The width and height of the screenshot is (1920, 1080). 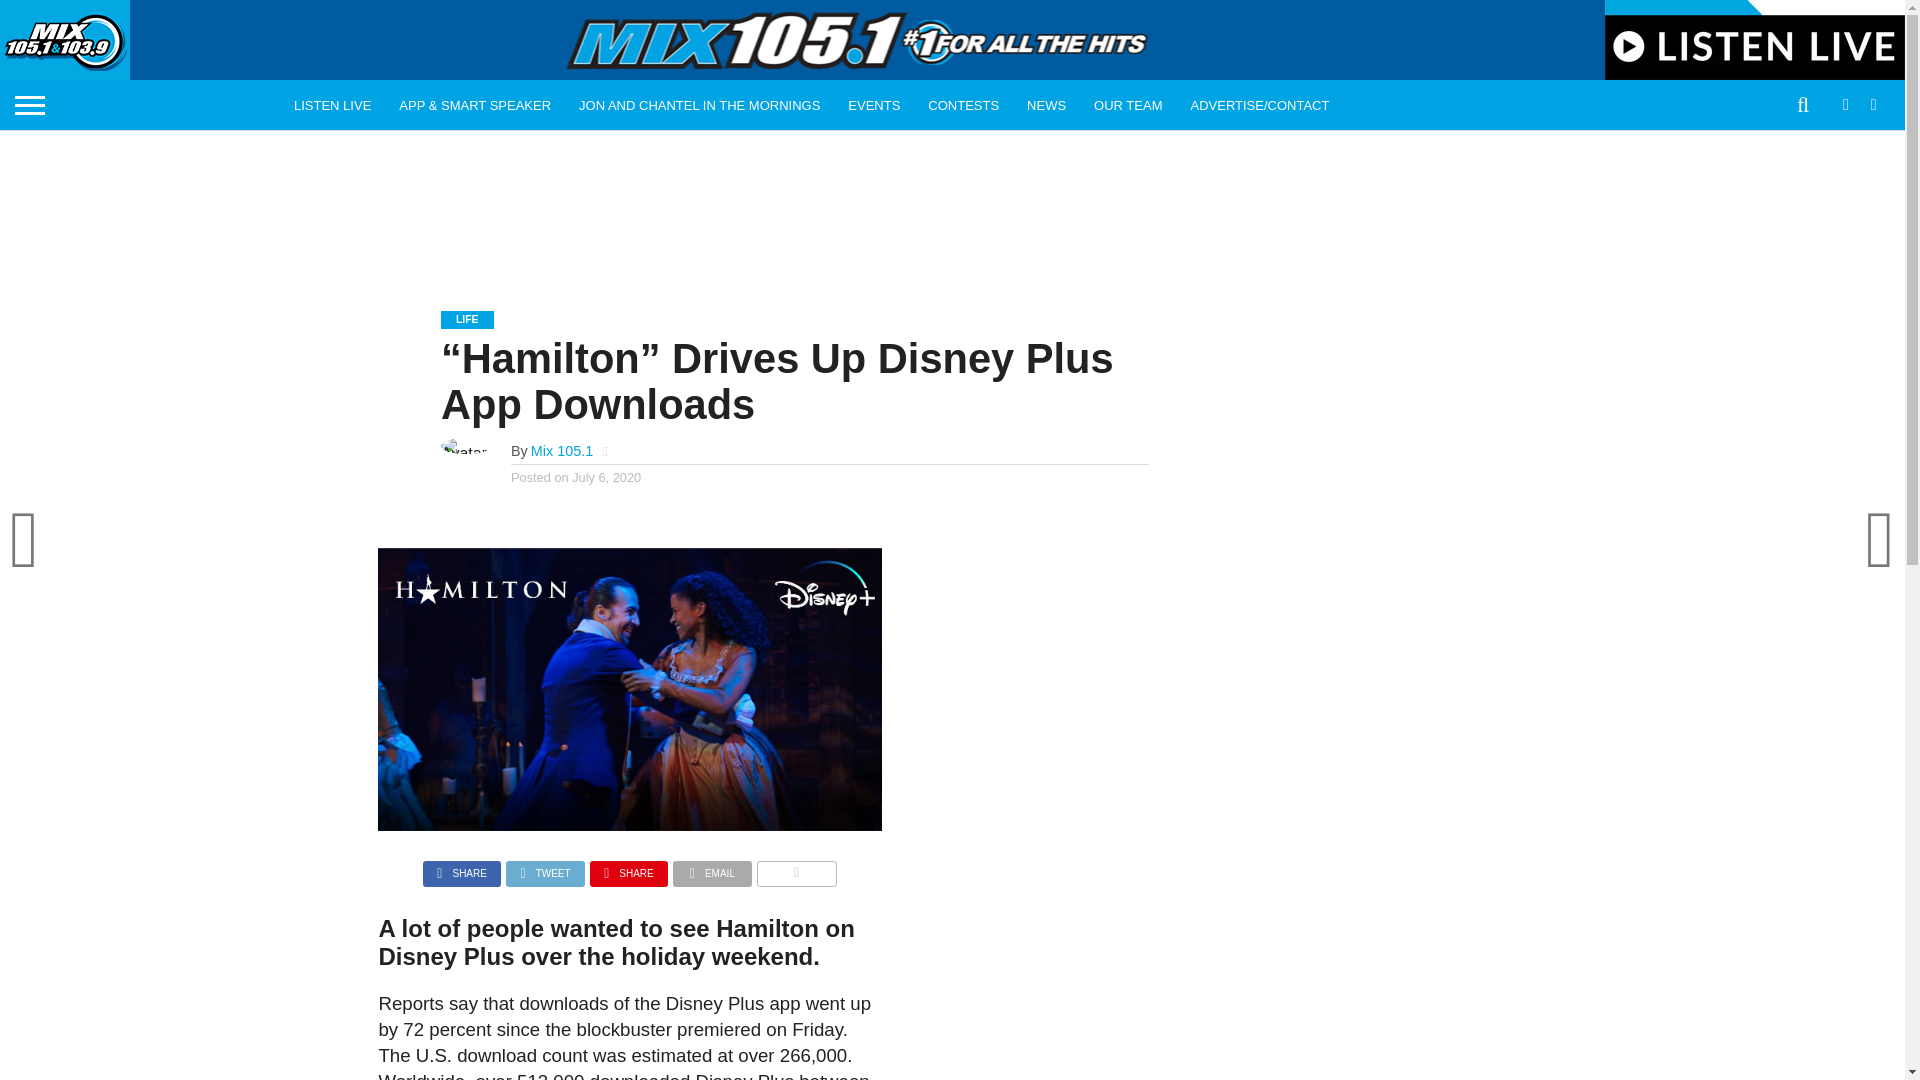 I want to click on EVENTS, so click(x=873, y=104).